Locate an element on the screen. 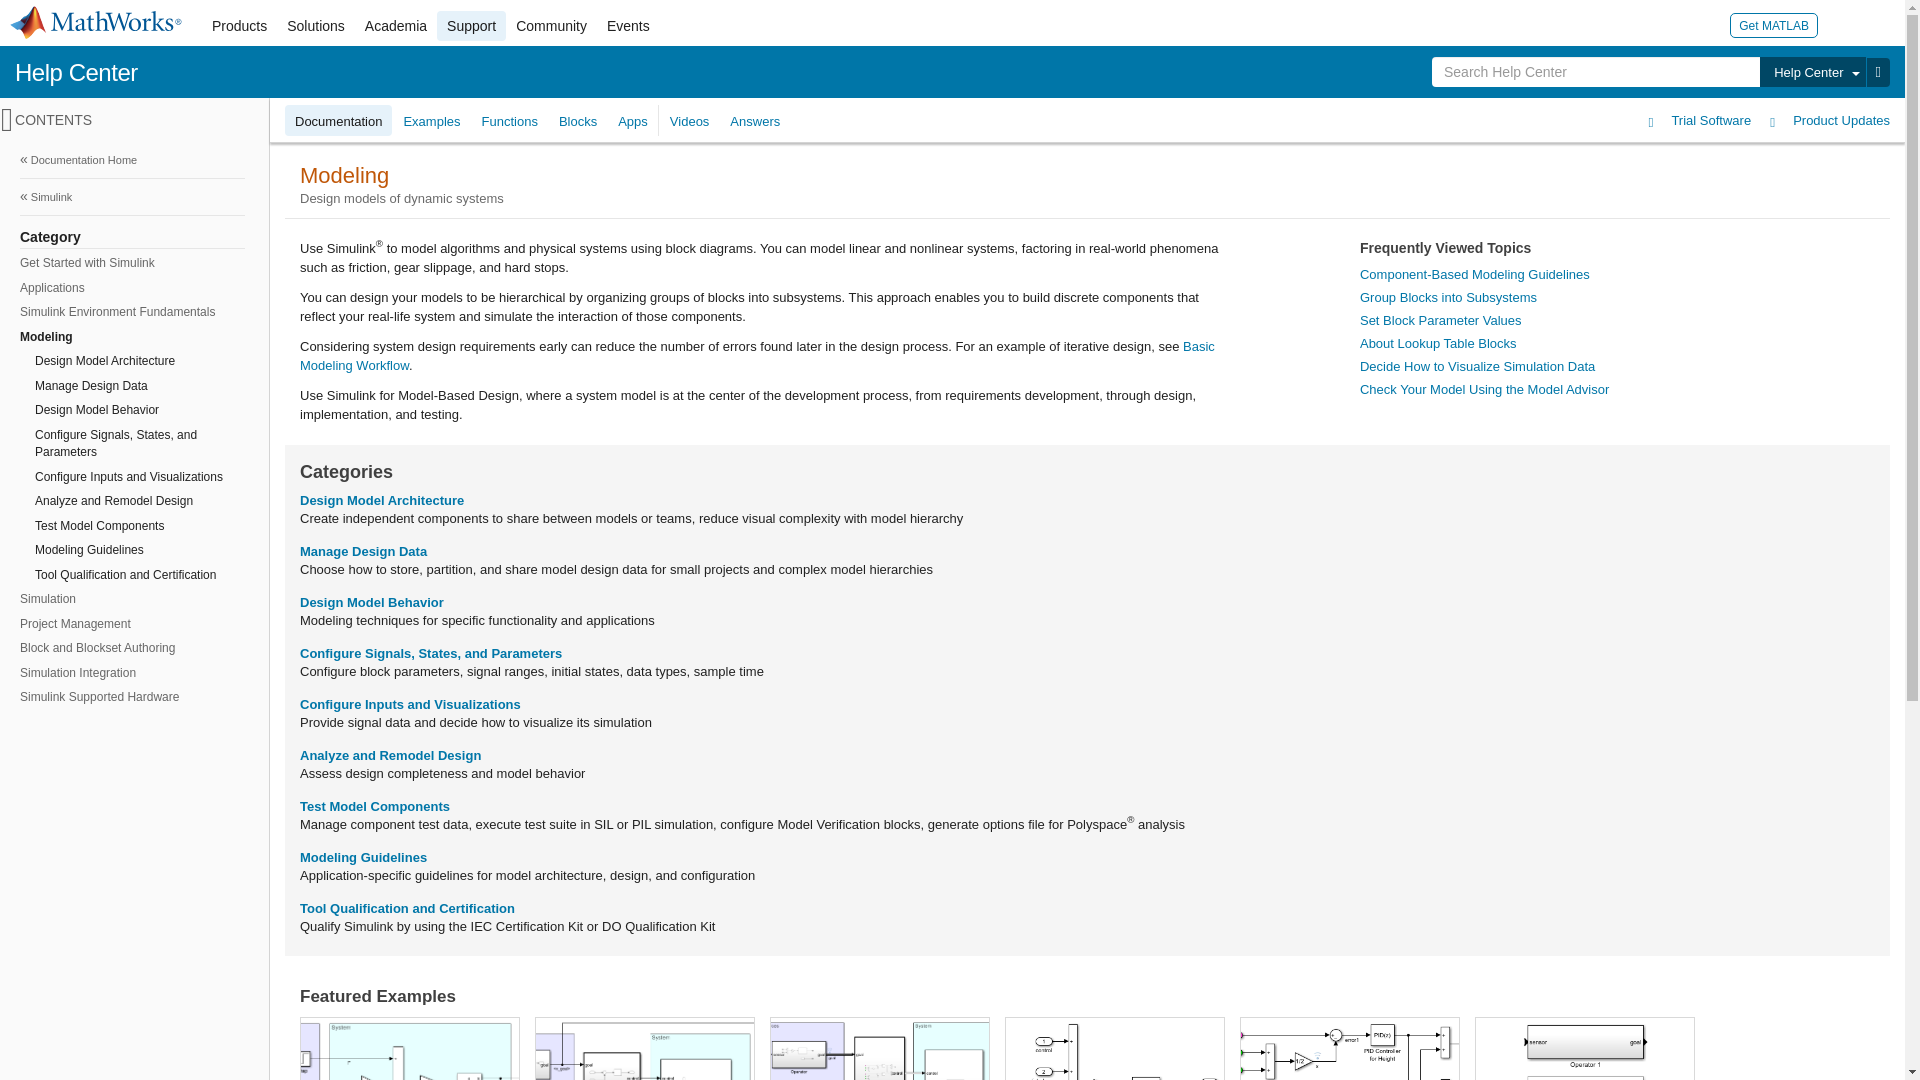  Design Model Architecture is located at coordinates (137, 360).